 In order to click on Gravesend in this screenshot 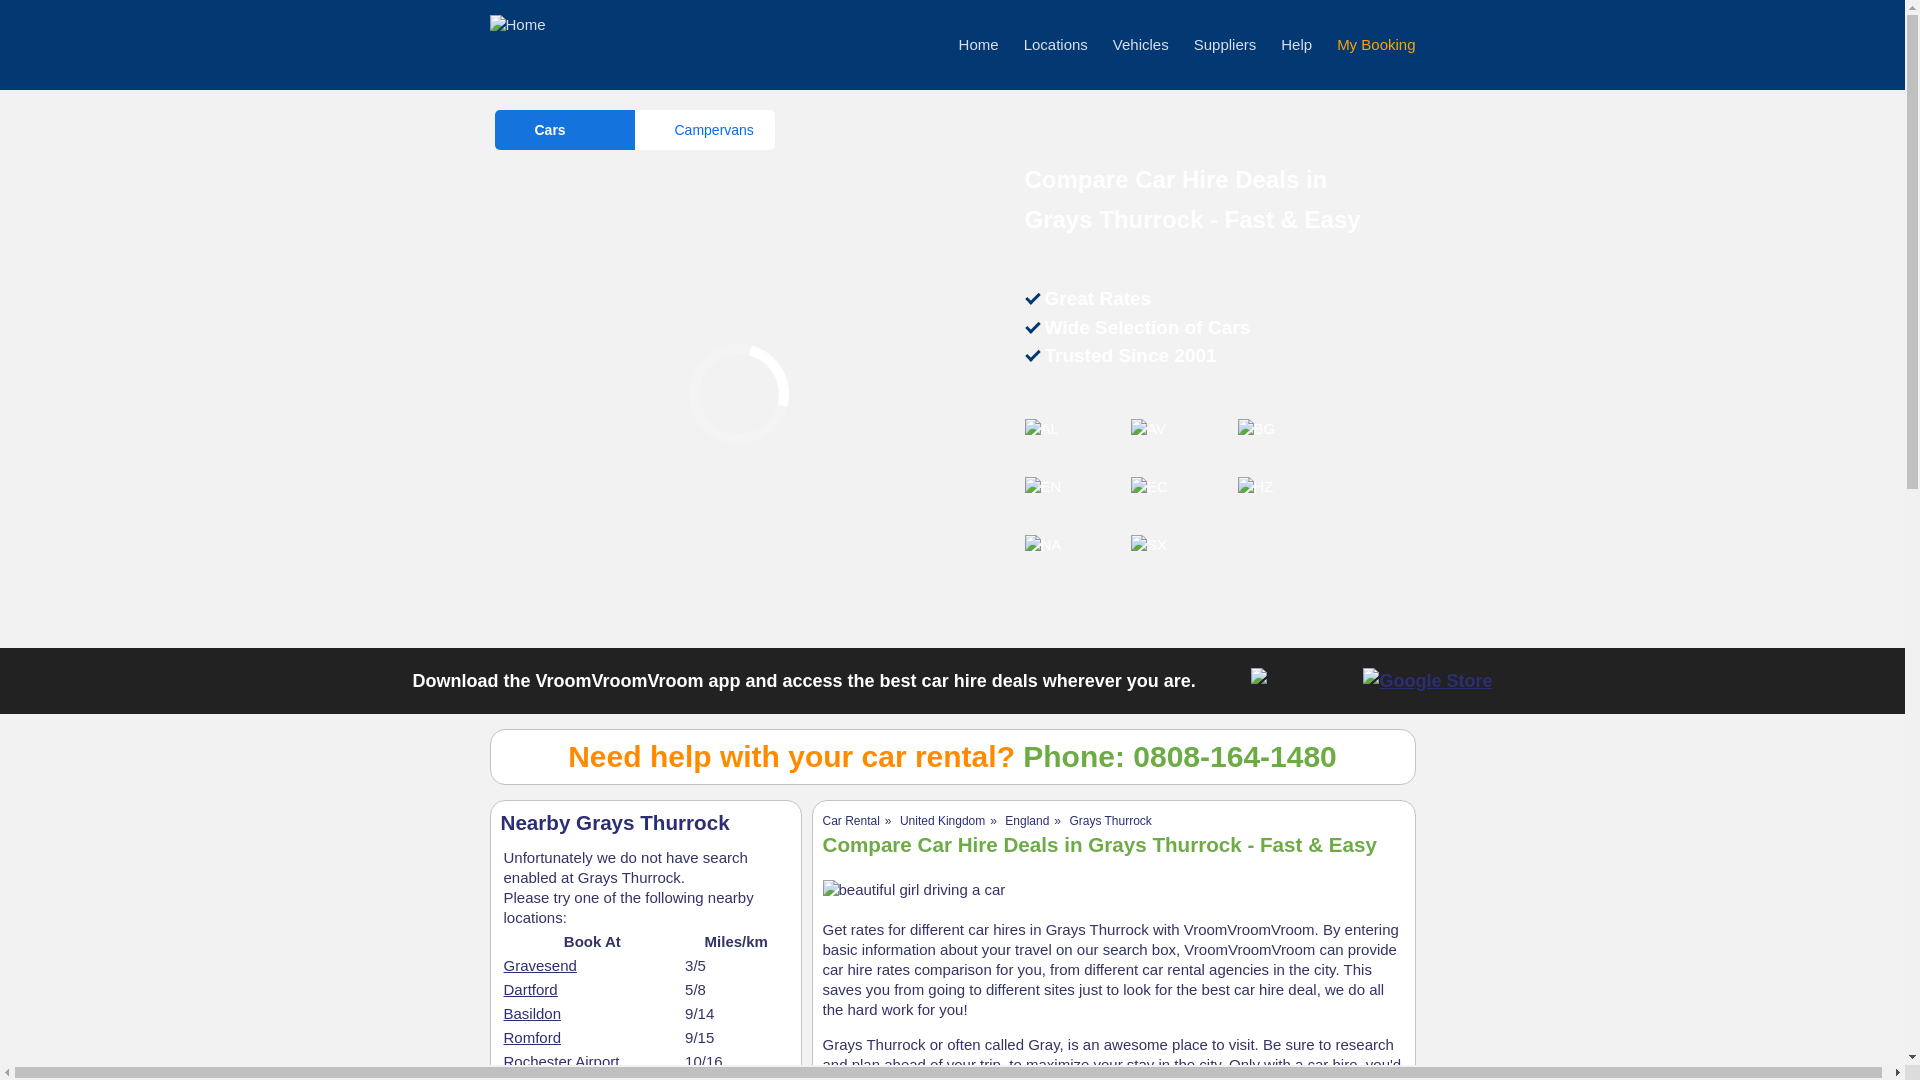, I will do `click(540, 965)`.